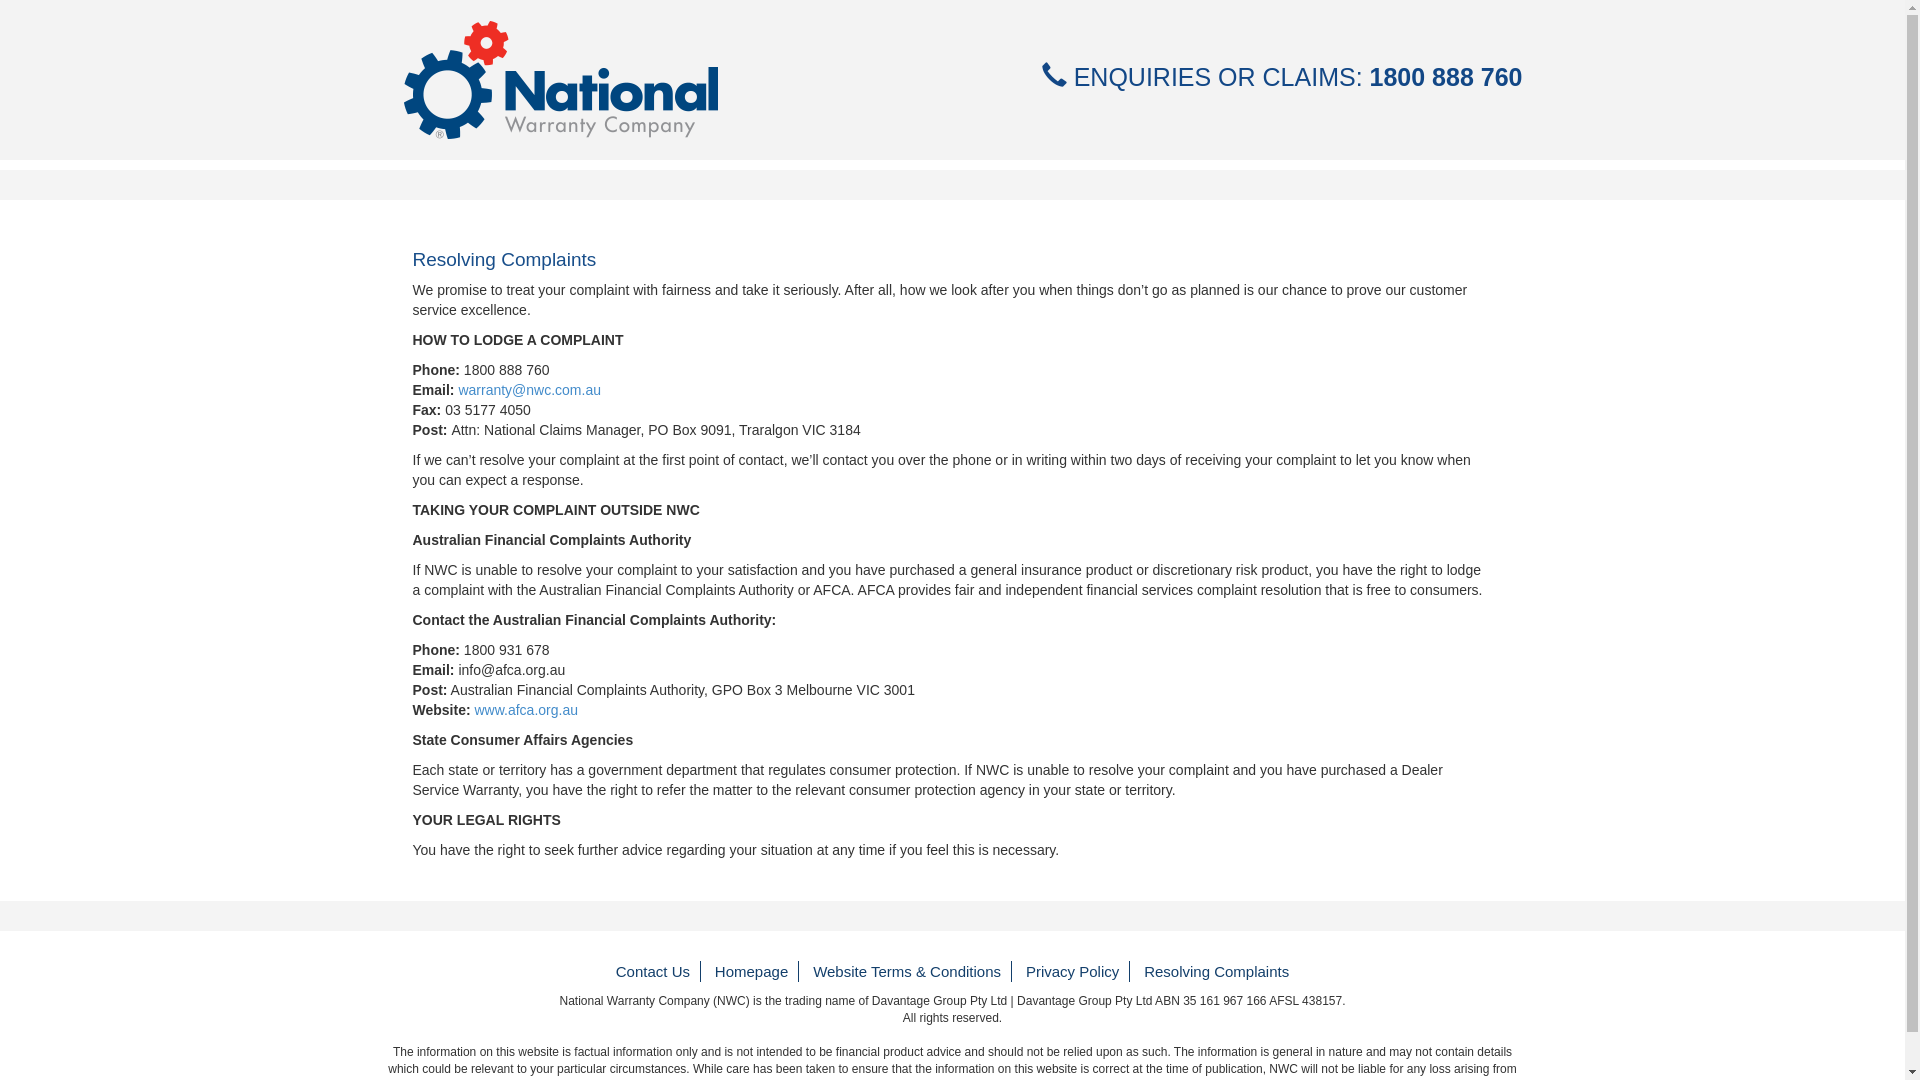 This screenshot has height=1080, width=1920. I want to click on Resolving Complaints, so click(1216, 972).